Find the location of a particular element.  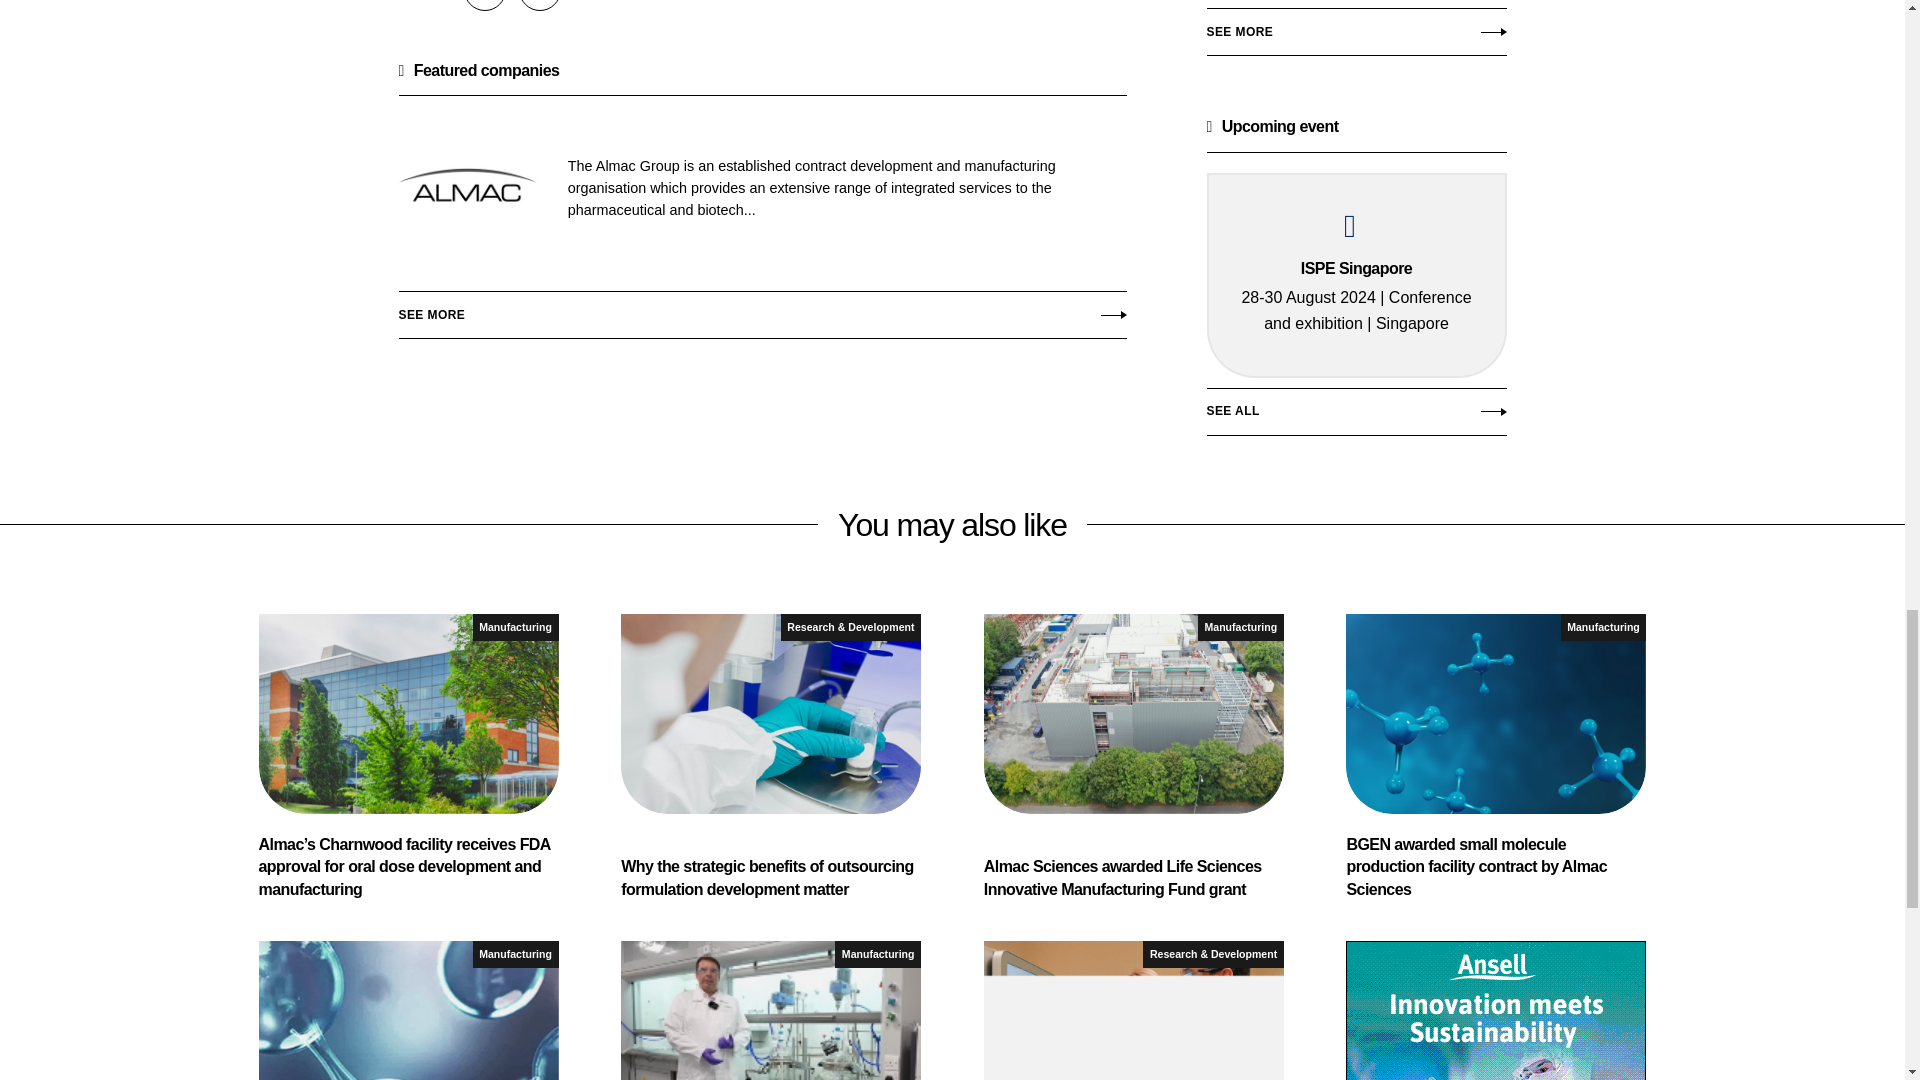

Follow Manufacturing Chemist on X is located at coordinates (485, 5).